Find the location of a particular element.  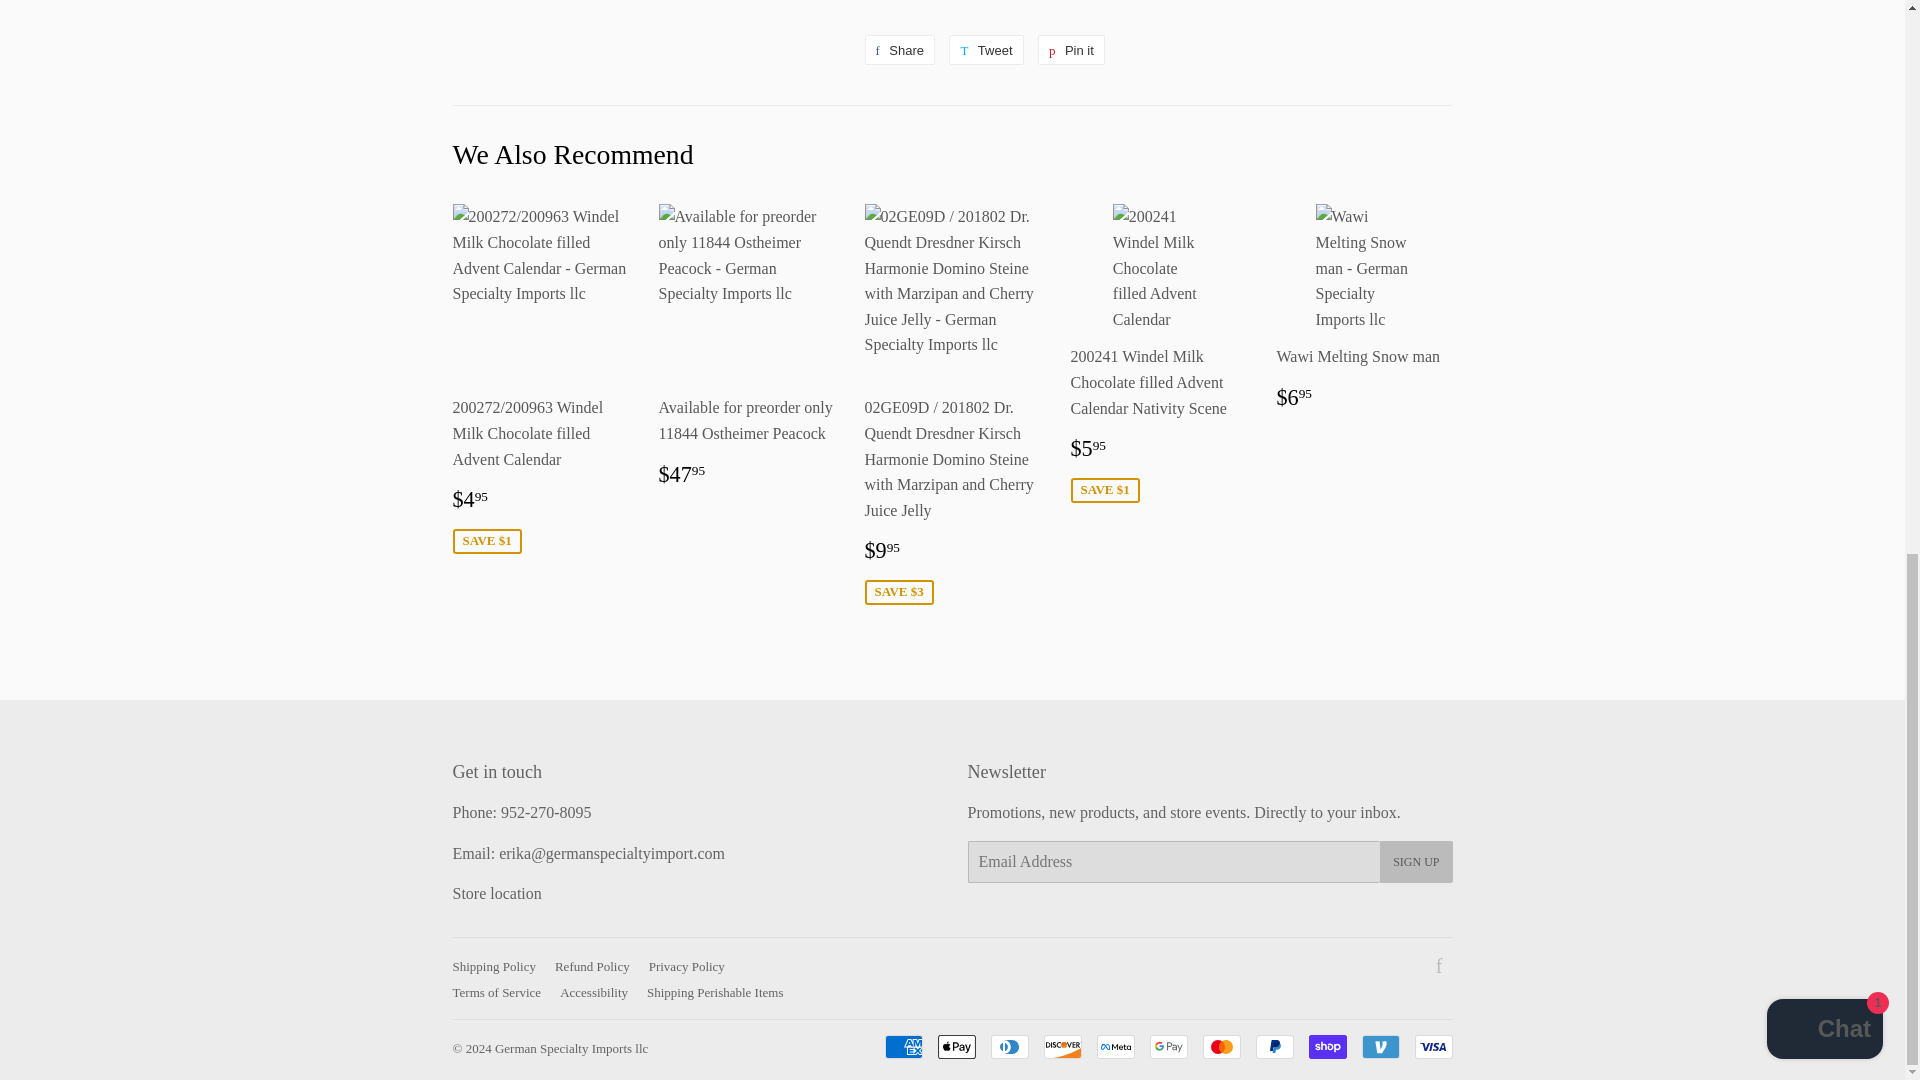

Discover is located at coordinates (1063, 1046).